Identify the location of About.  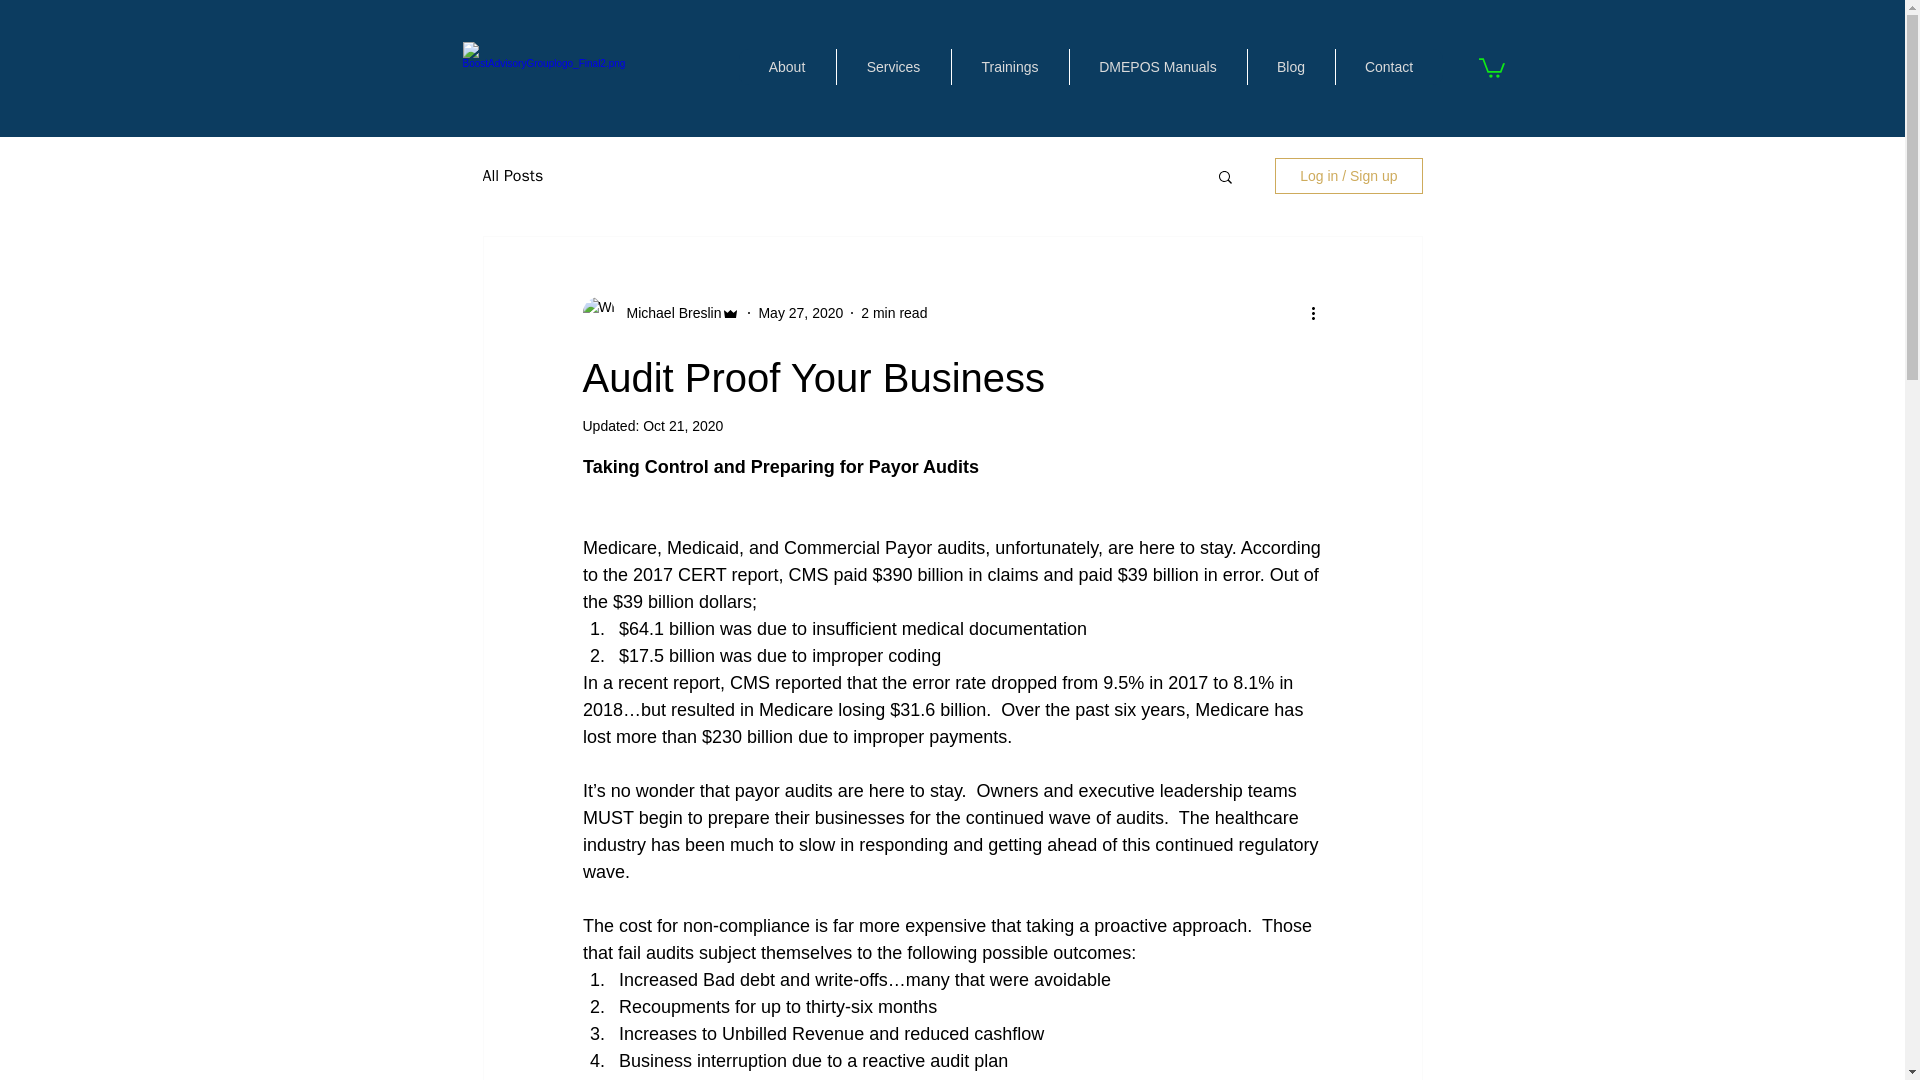
(786, 66).